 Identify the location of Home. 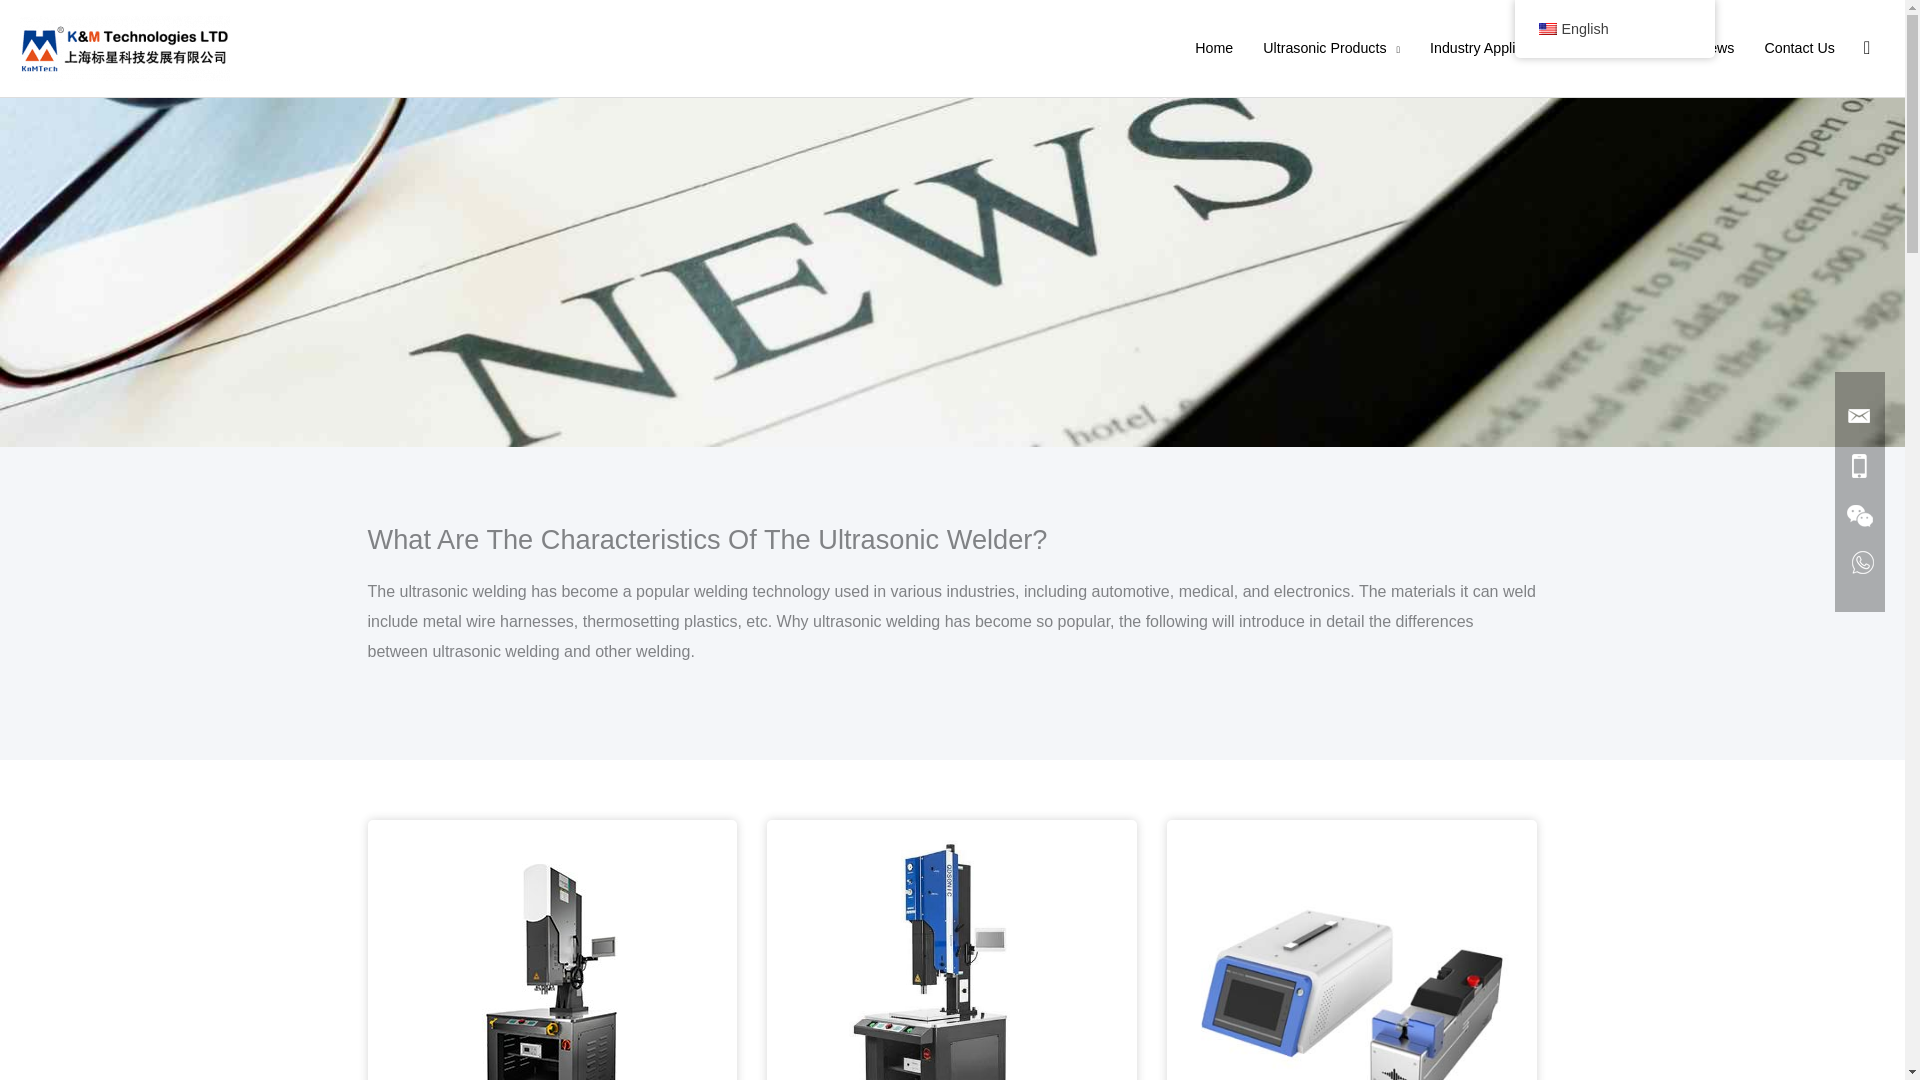
(1214, 48).